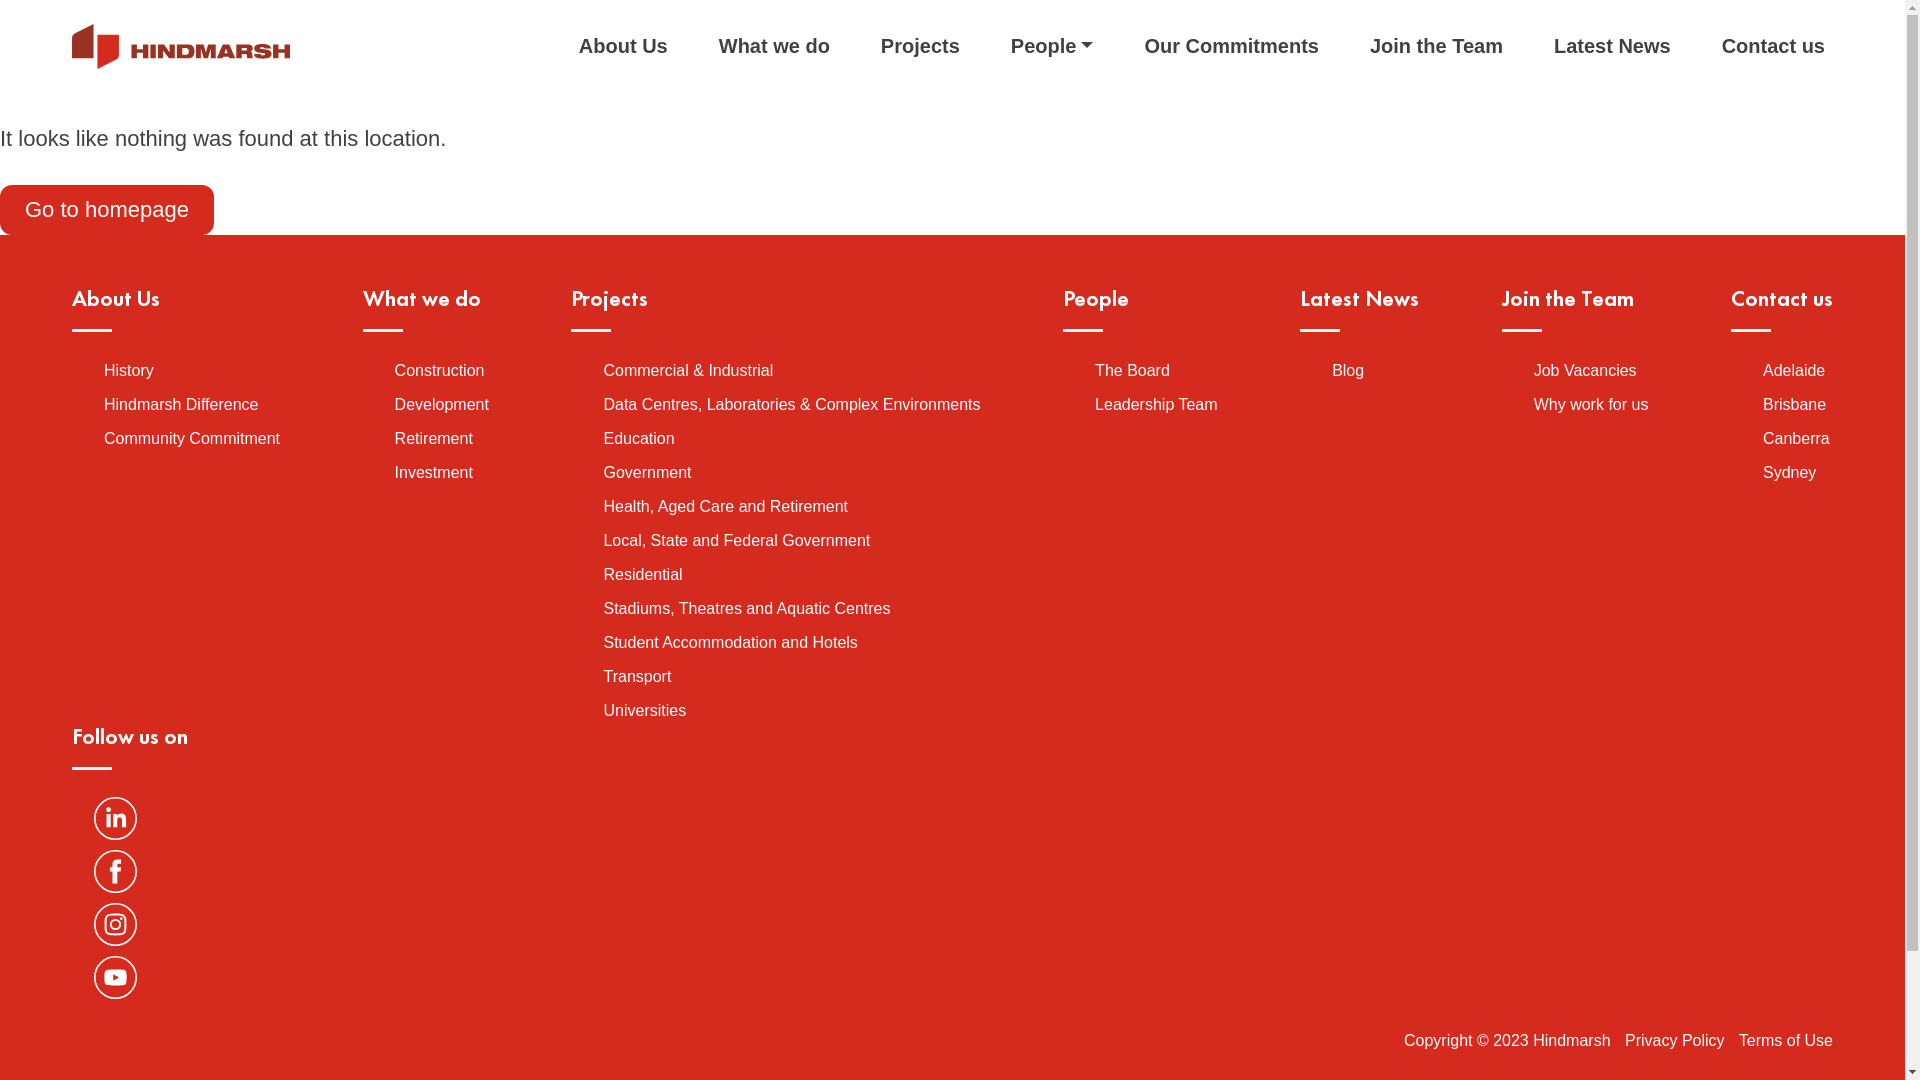  Describe the element at coordinates (107, 210) in the screenshot. I see `Go to homepage` at that location.